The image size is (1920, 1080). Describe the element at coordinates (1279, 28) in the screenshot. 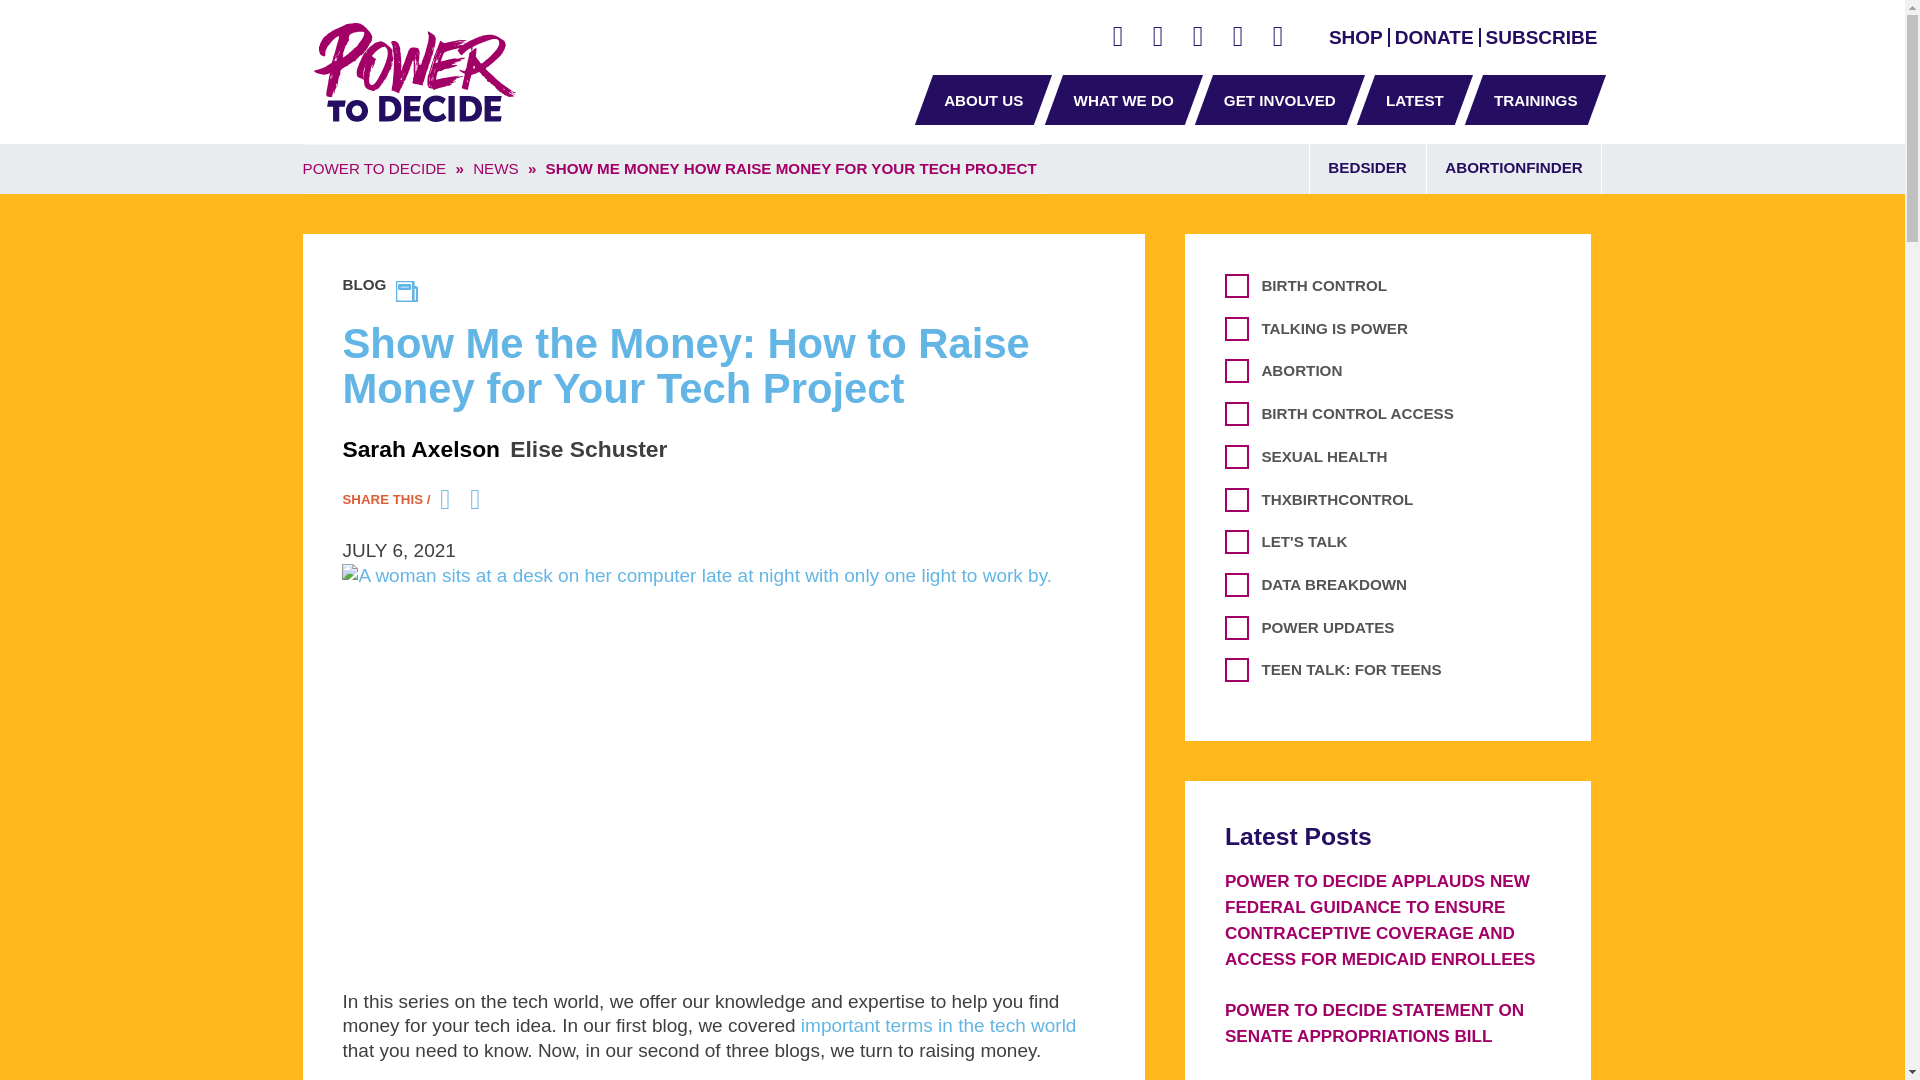

I see `Search` at that location.